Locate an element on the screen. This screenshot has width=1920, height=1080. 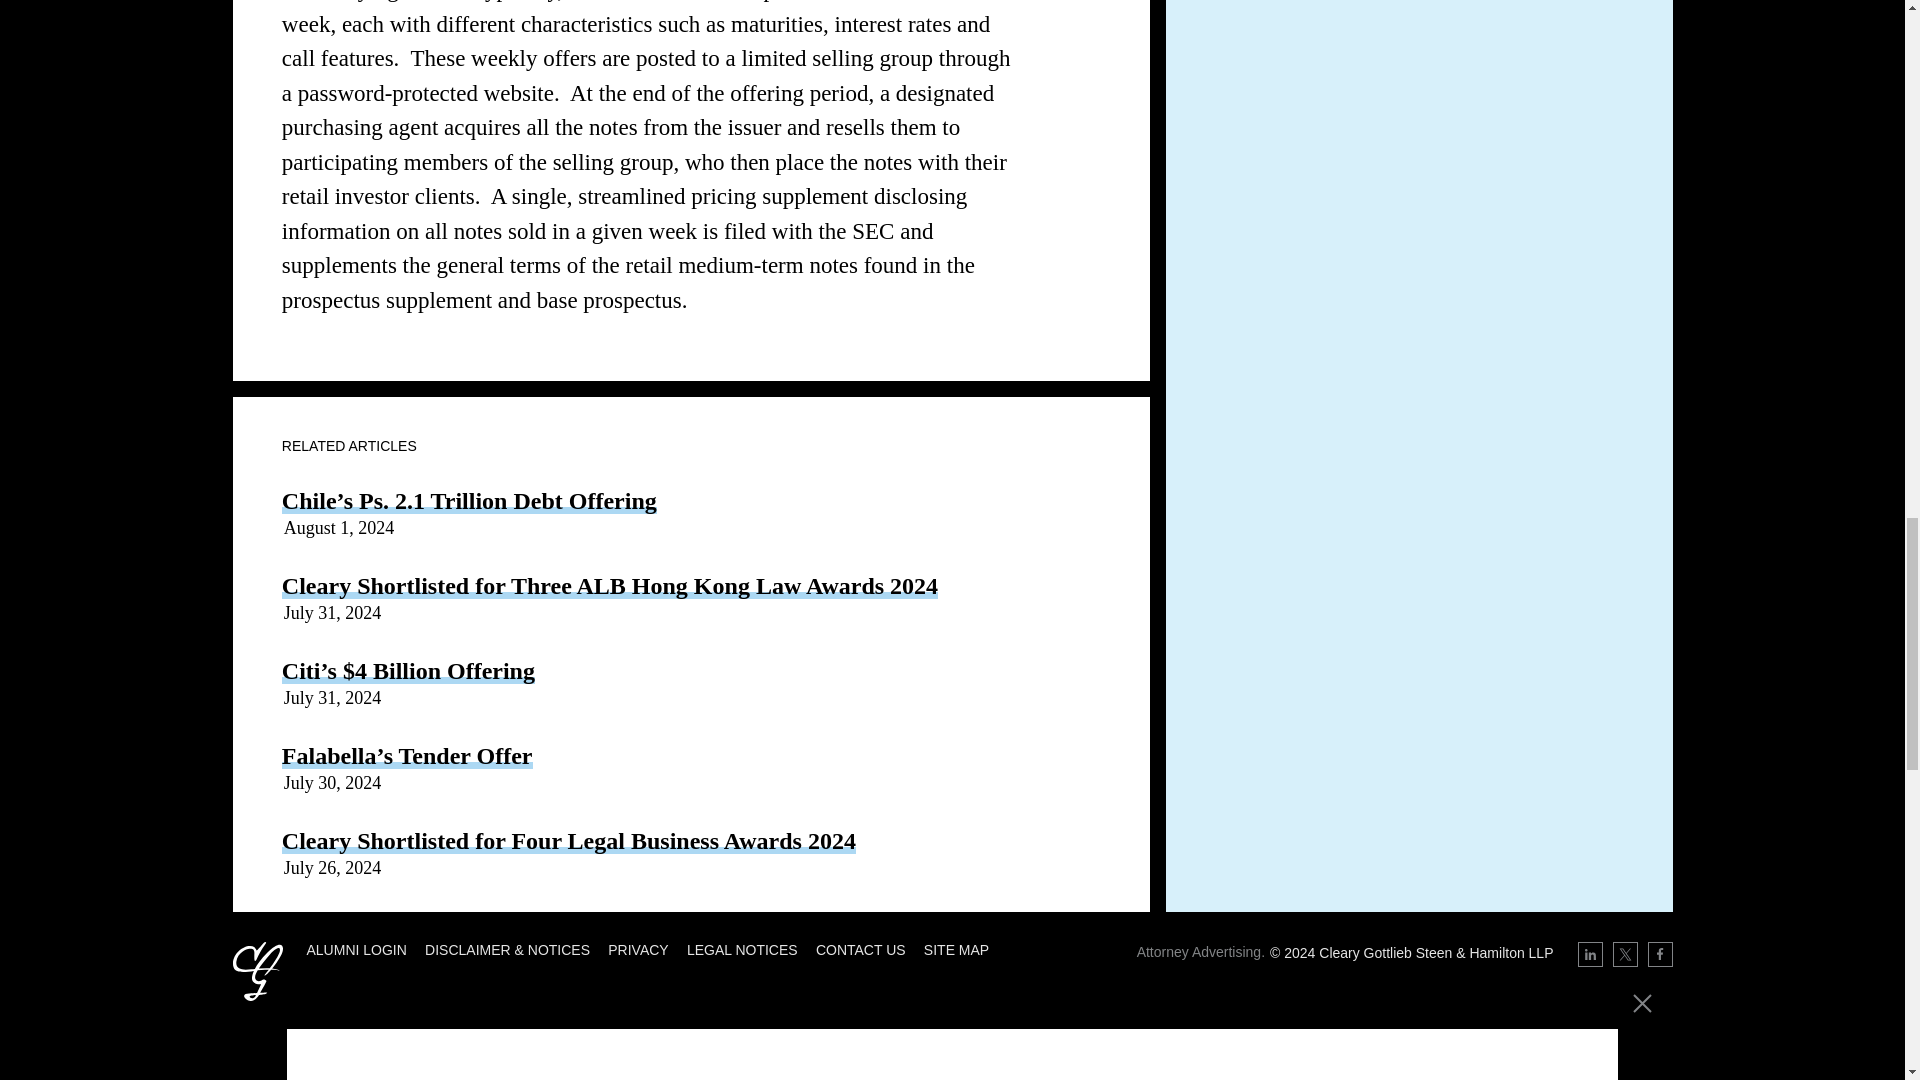
Contact Us is located at coordinates (861, 949).